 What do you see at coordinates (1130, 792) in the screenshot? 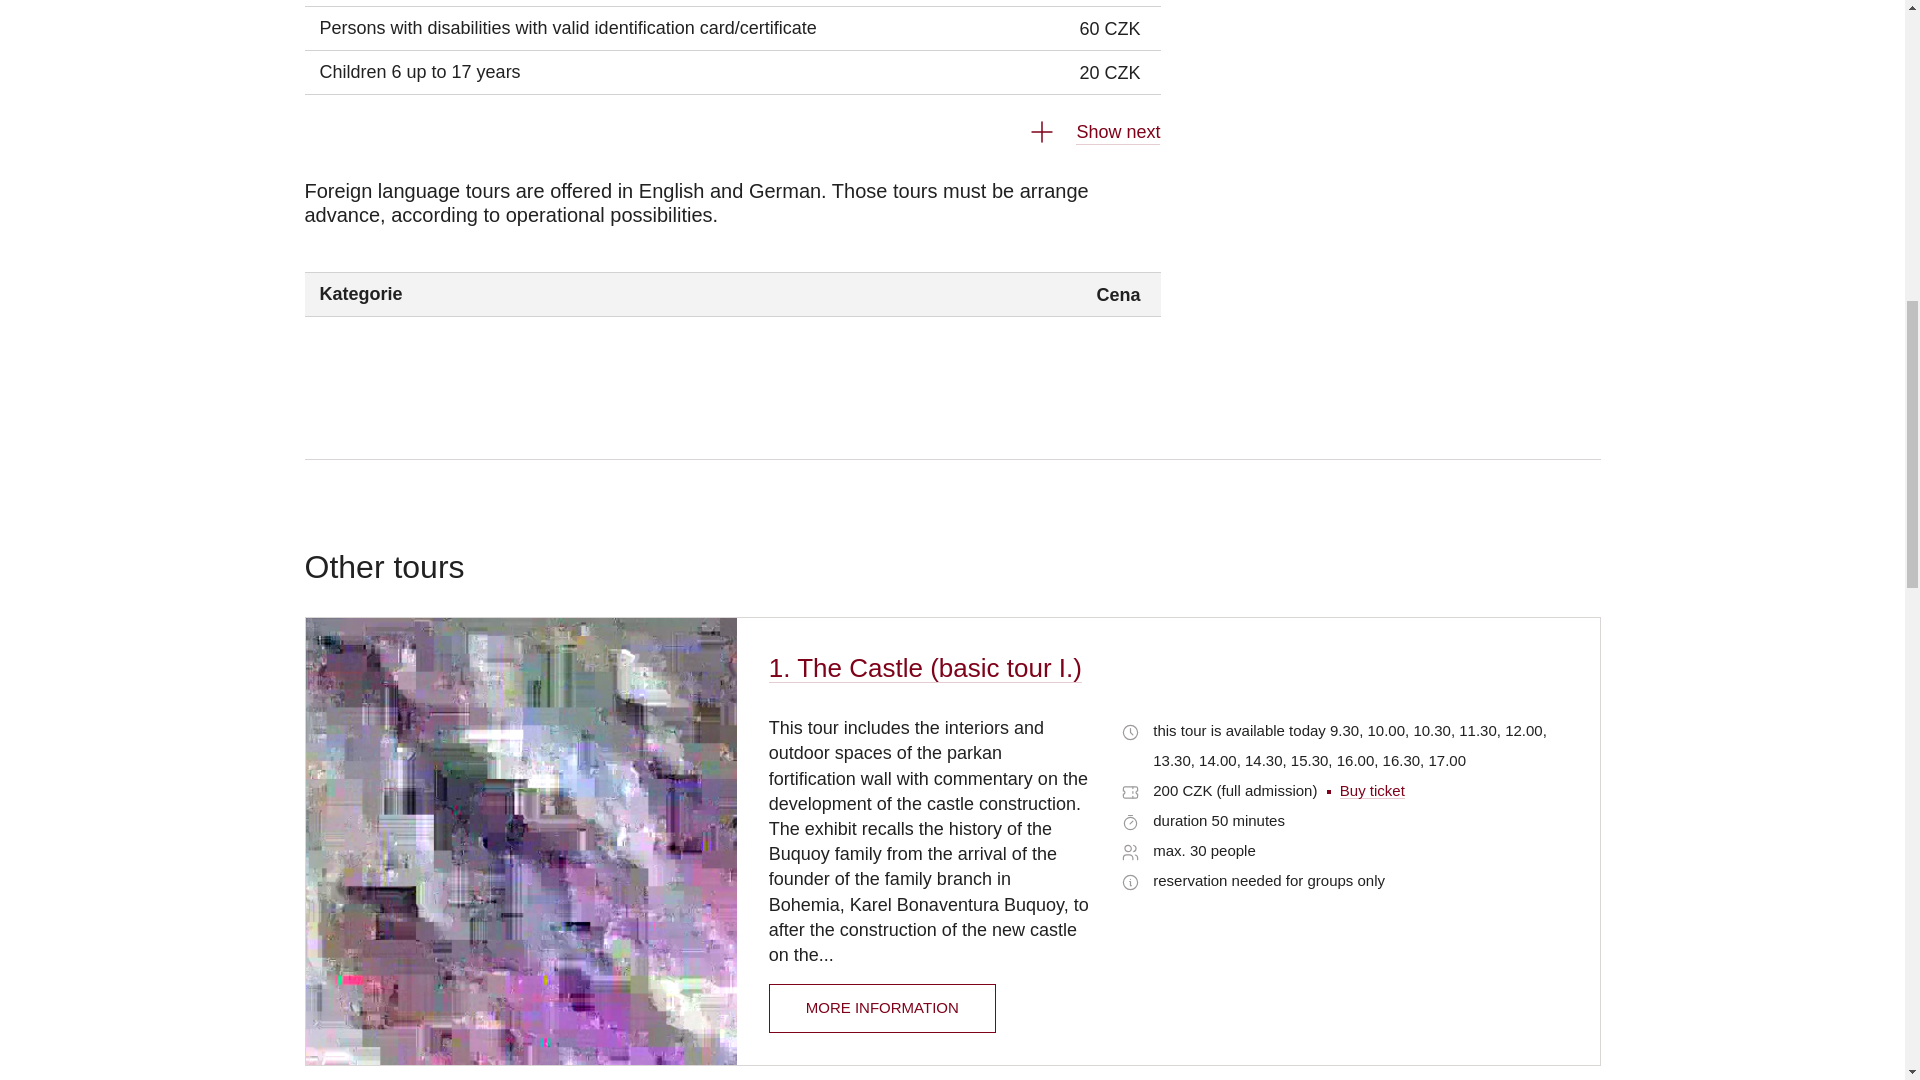
I see `4F17A2ED-8B52-4F67-8D80-EE0130BE50BE` at bounding box center [1130, 792].